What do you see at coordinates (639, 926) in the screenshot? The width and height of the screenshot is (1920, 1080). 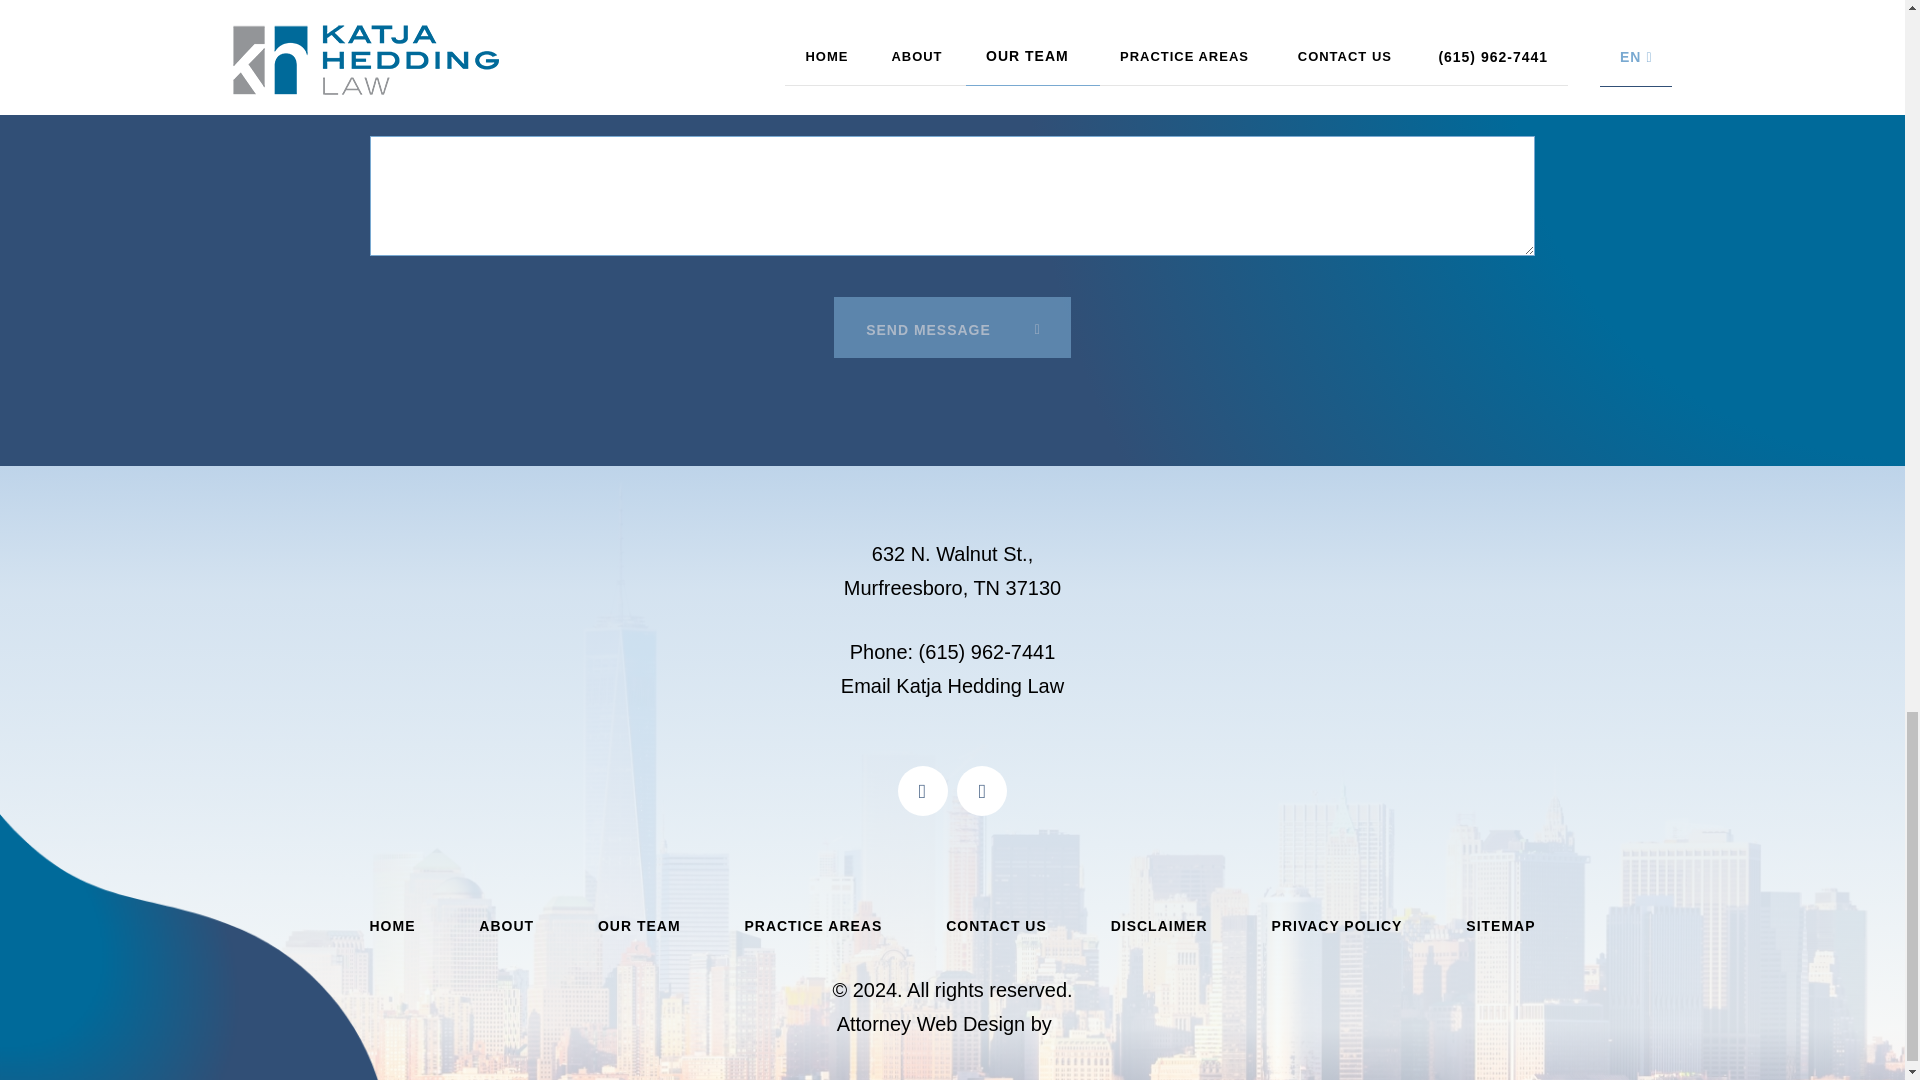 I see `OUR TEAM` at bounding box center [639, 926].